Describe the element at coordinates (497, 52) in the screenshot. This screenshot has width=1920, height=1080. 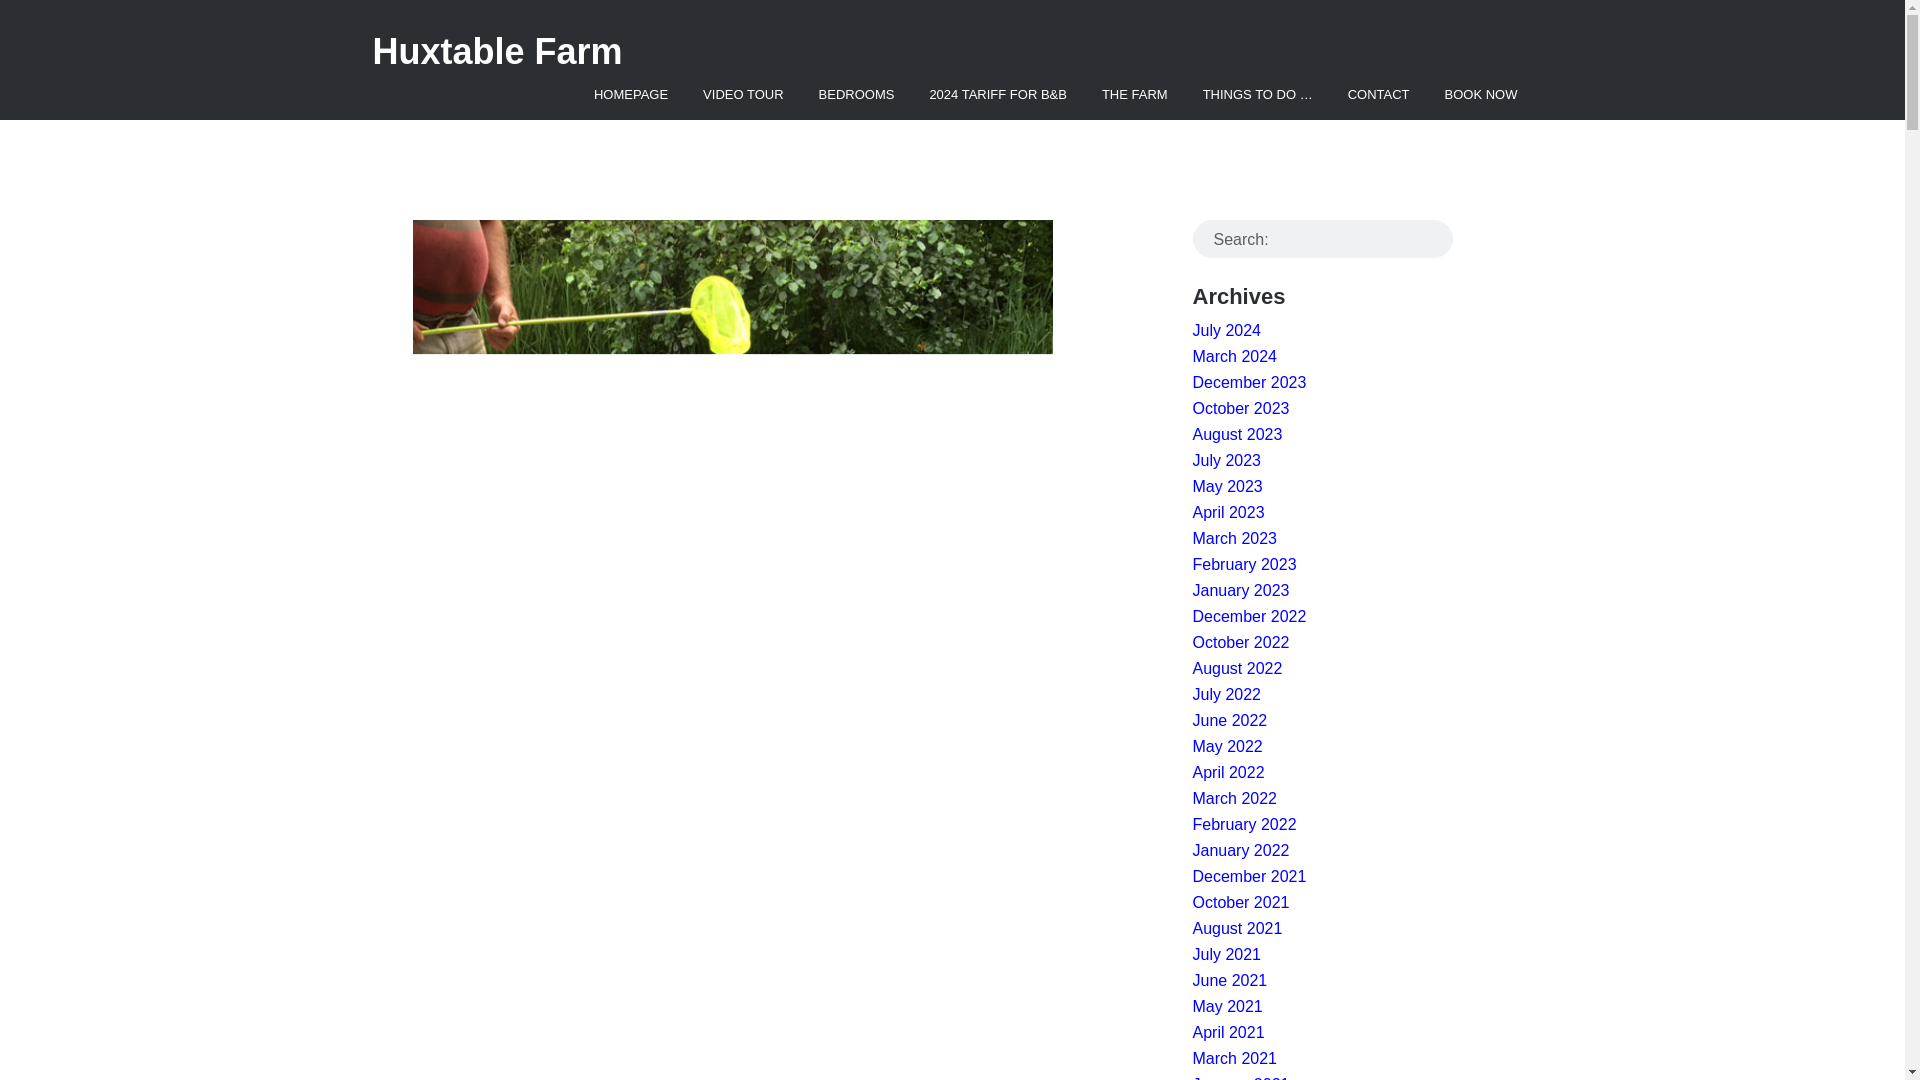
I see `Huxtable Farm` at that location.